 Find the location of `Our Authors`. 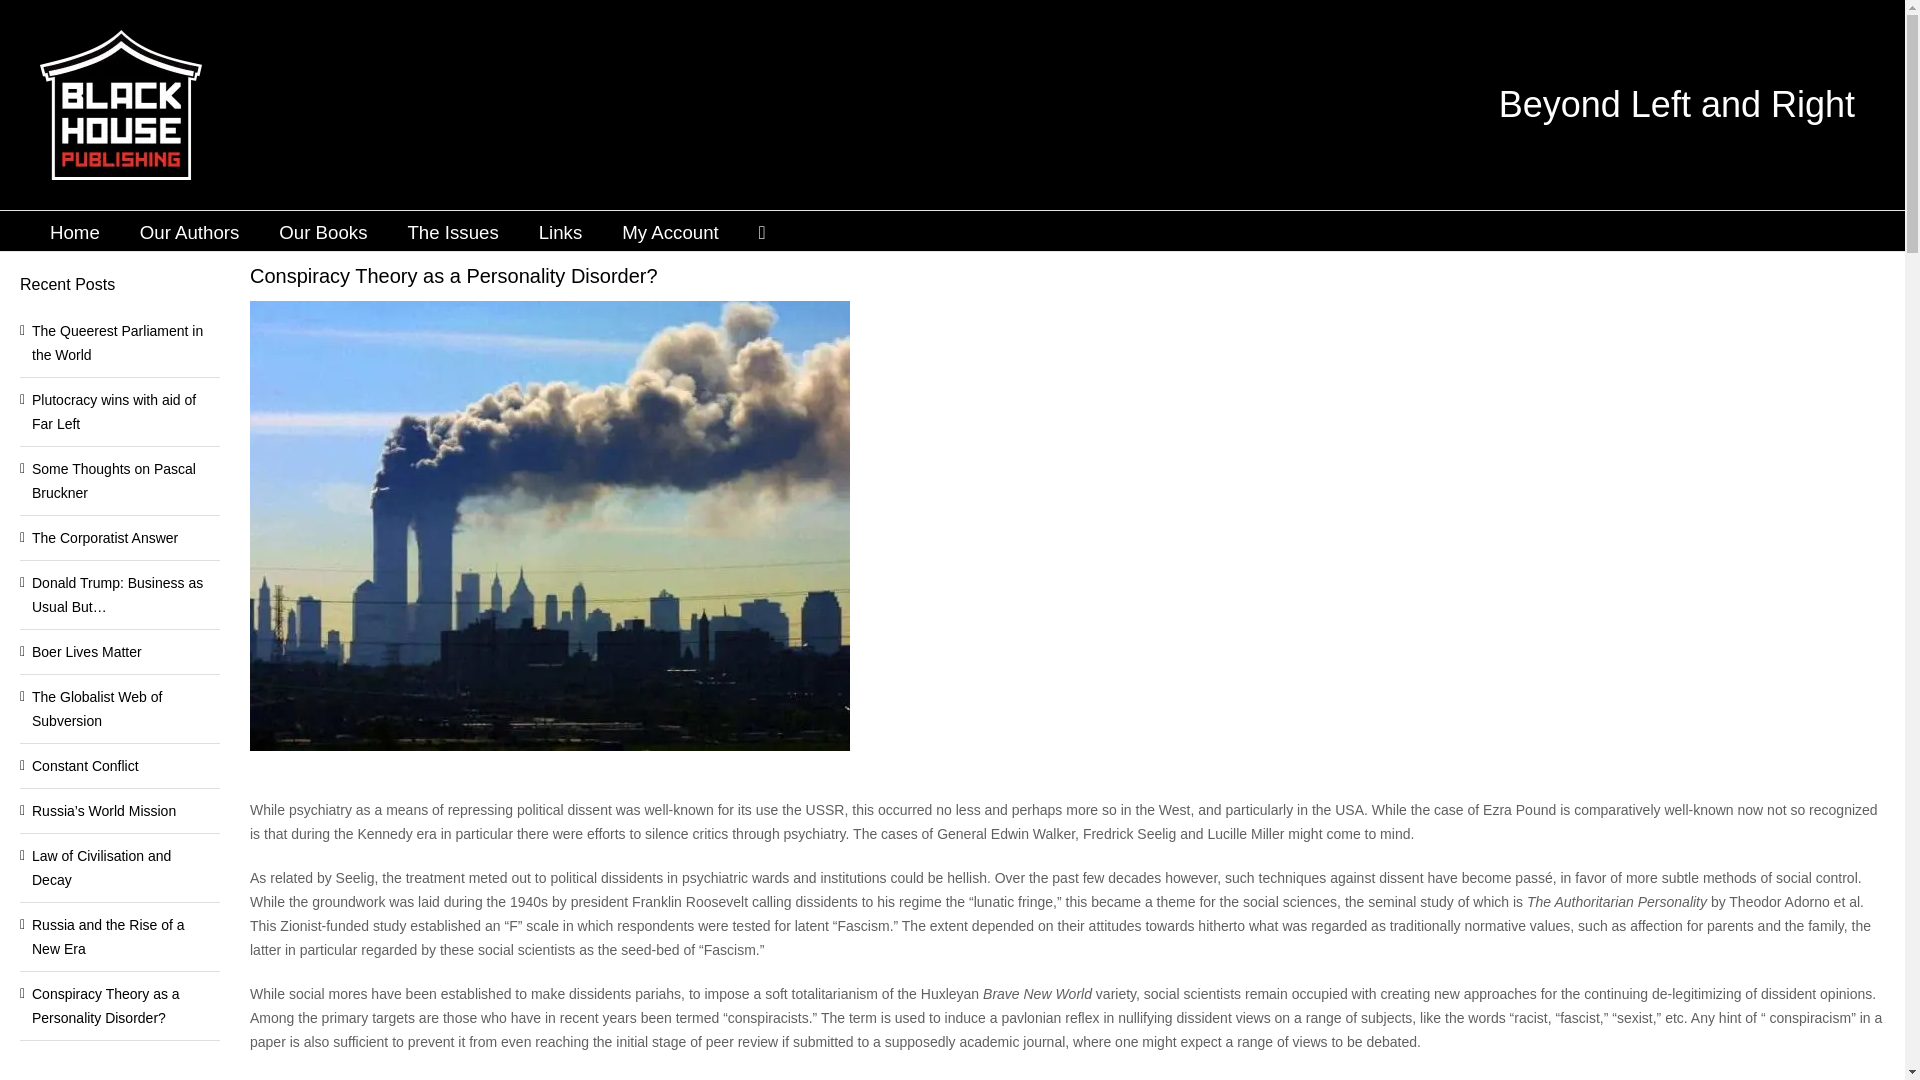

Our Authors is located at coordinates (190, 230).